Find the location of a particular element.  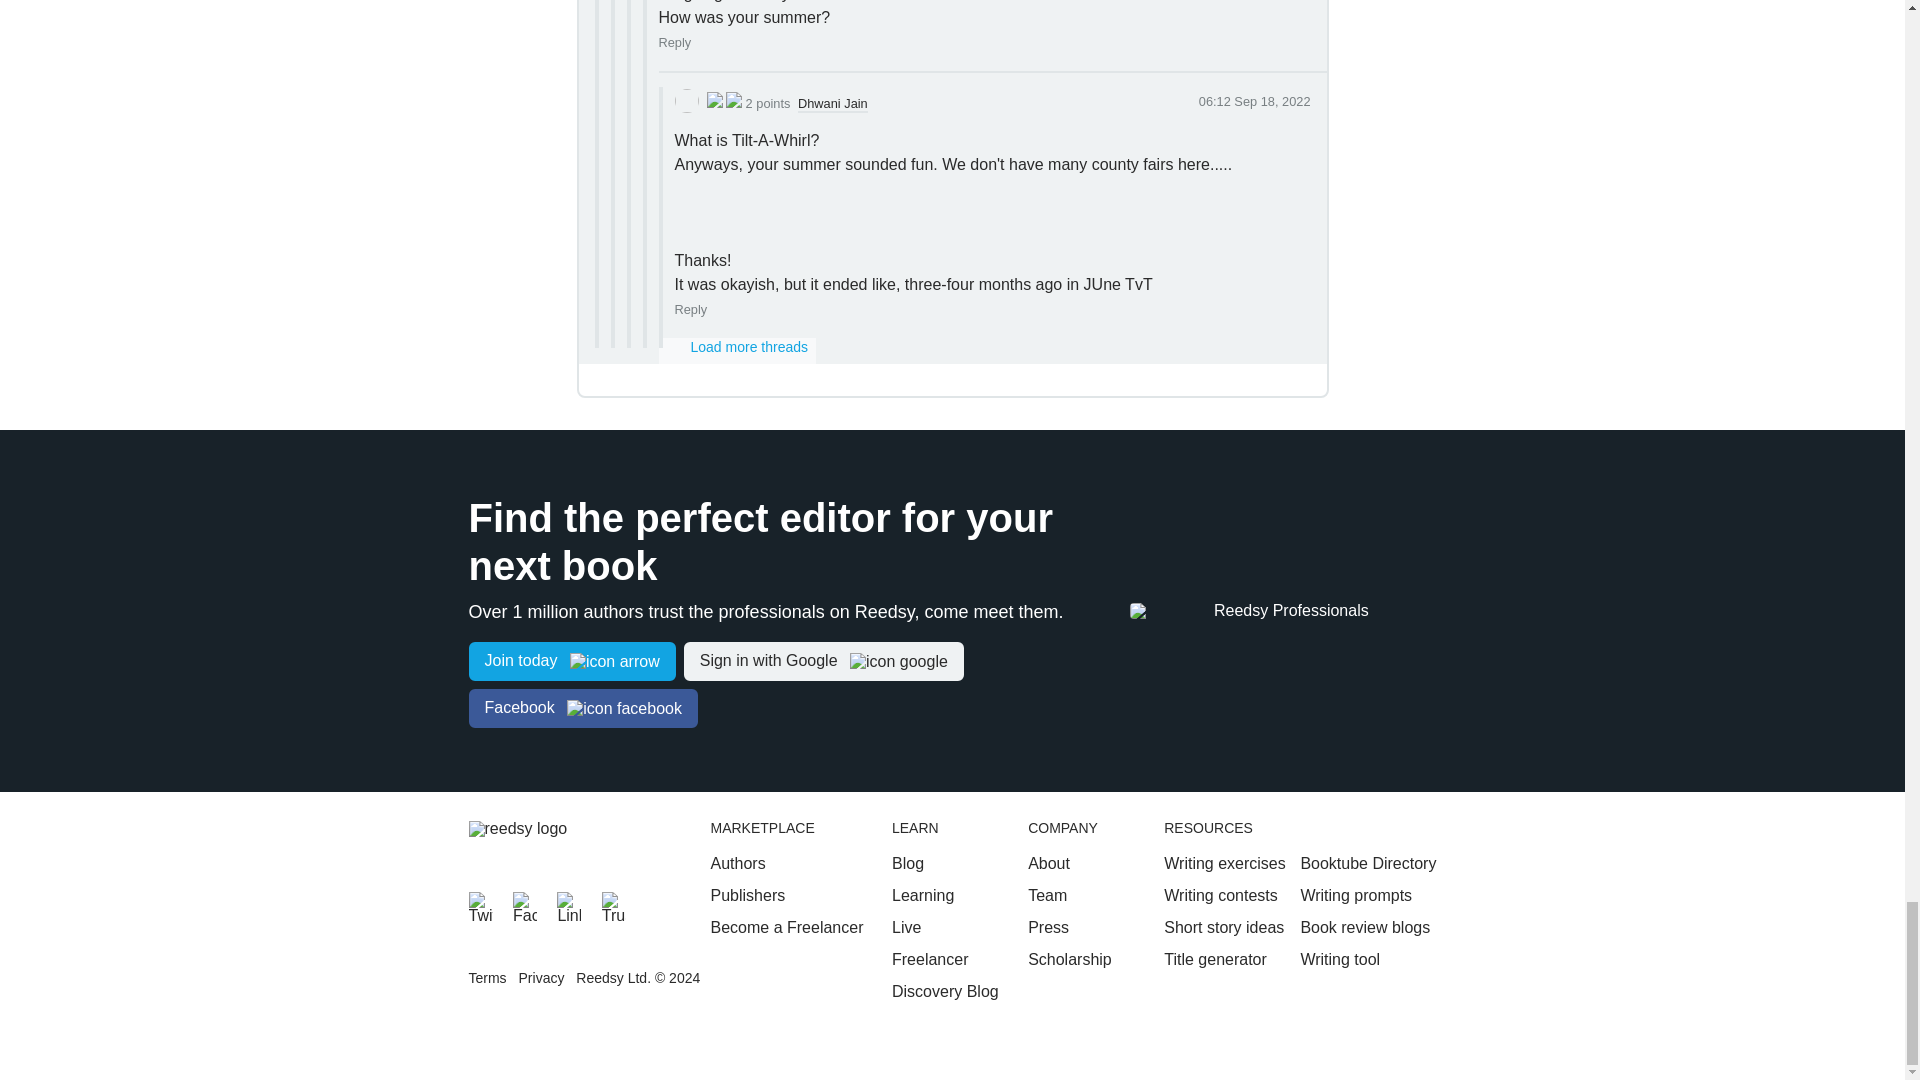

Sign up is located at coordinates (572, 661).